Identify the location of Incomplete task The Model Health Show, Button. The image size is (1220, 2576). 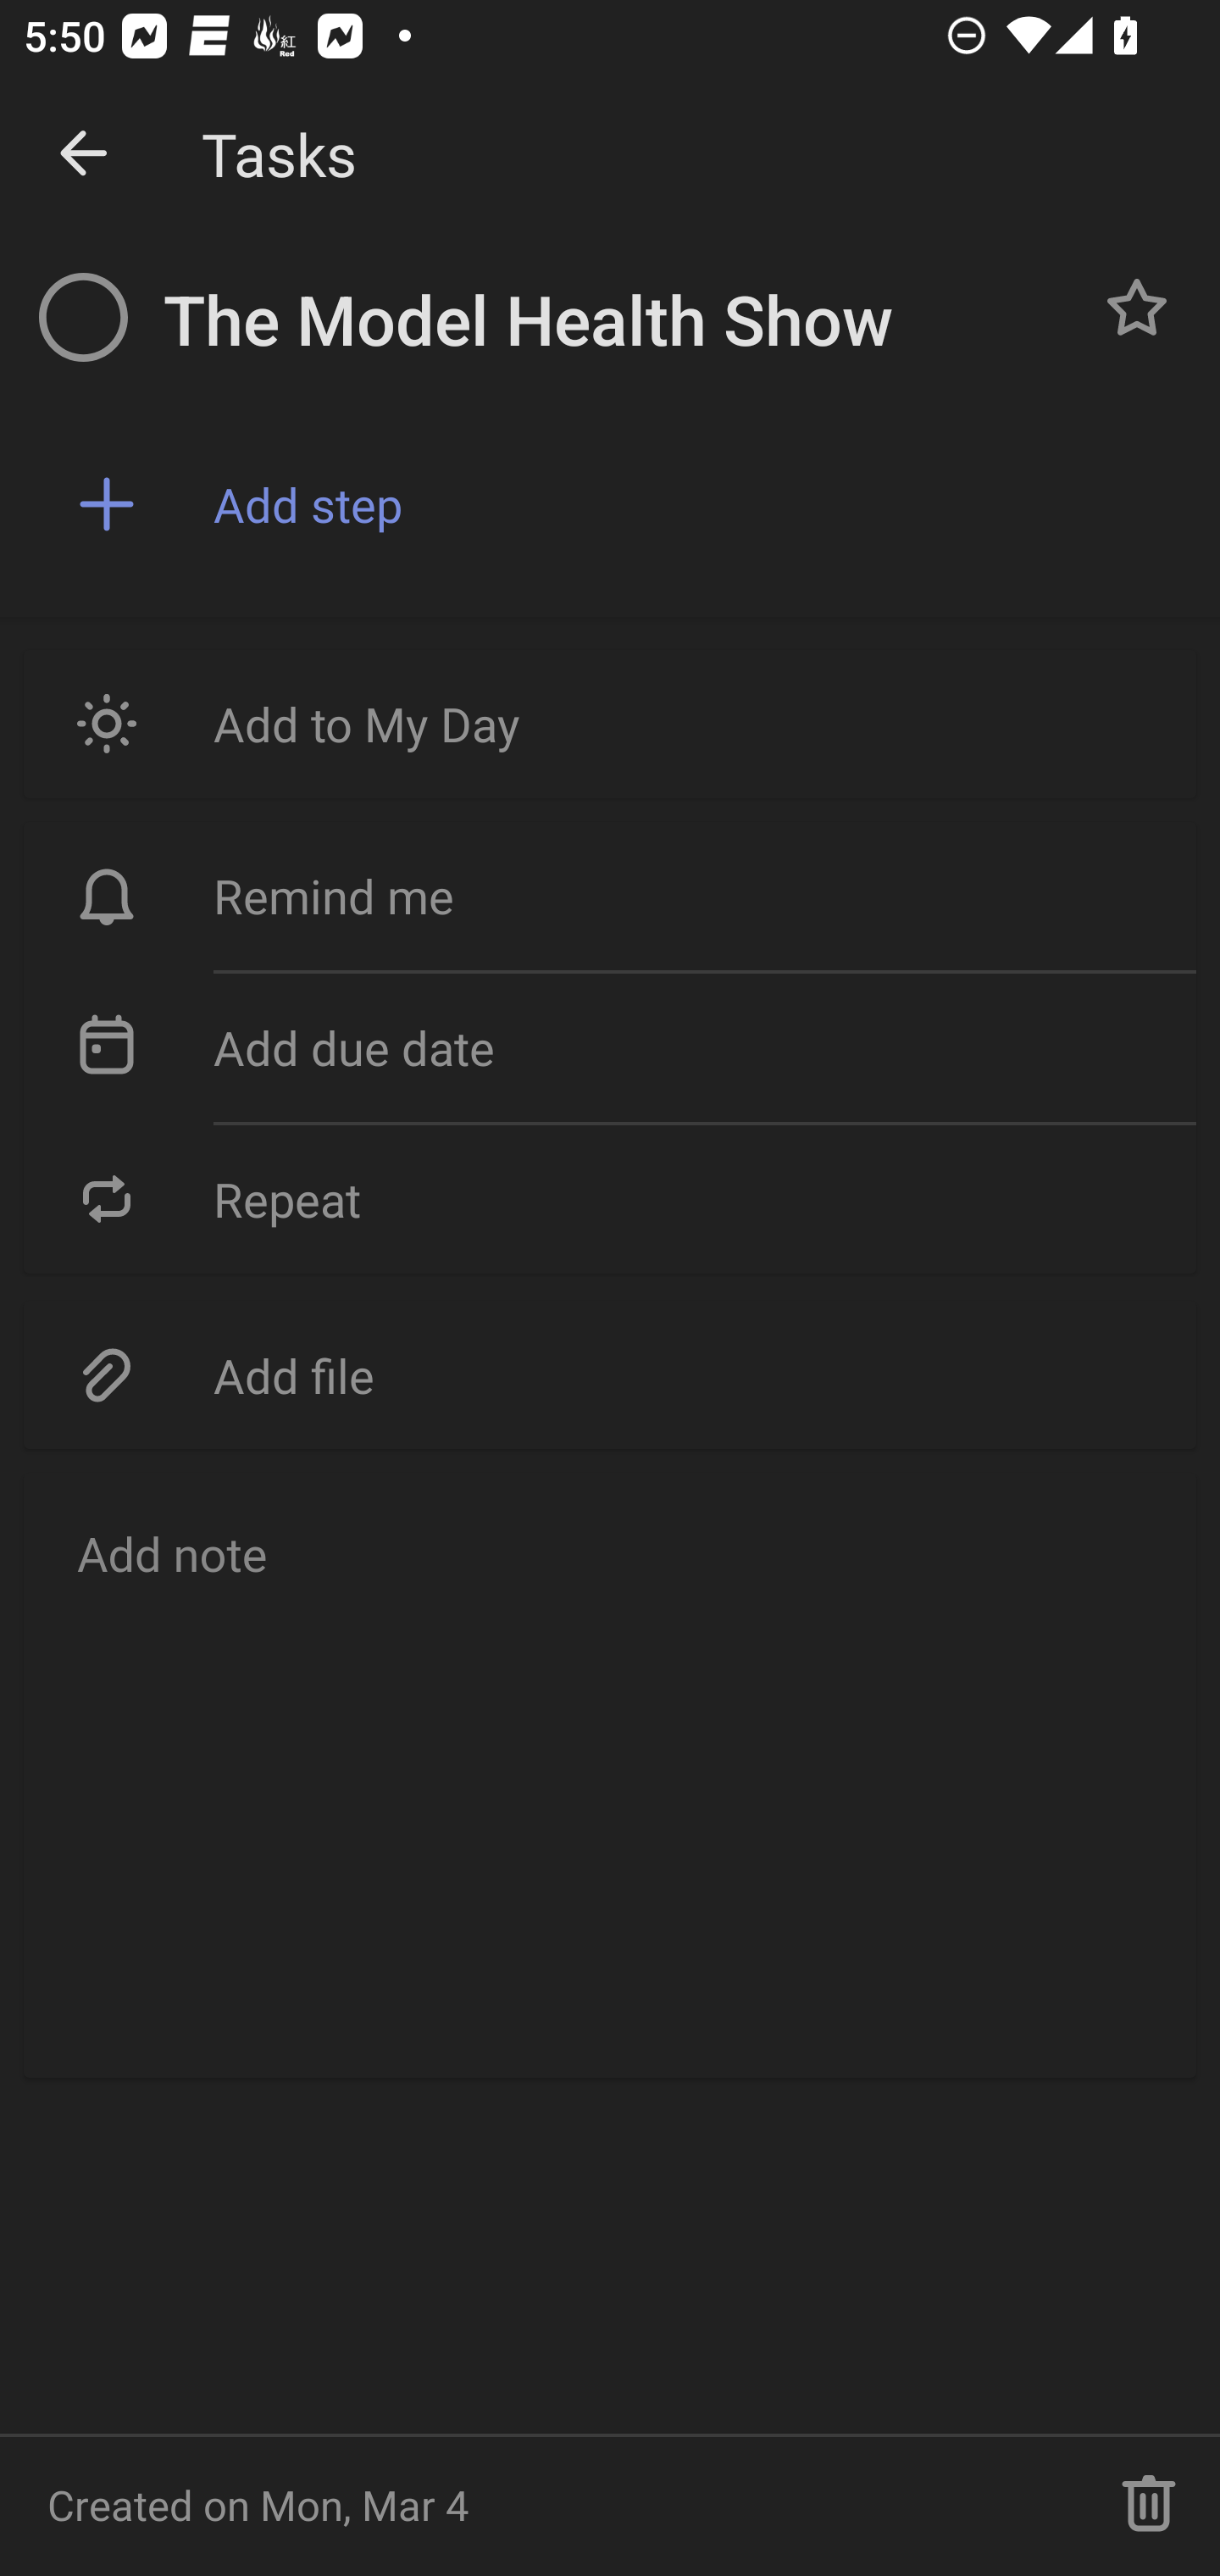
(83, 317).